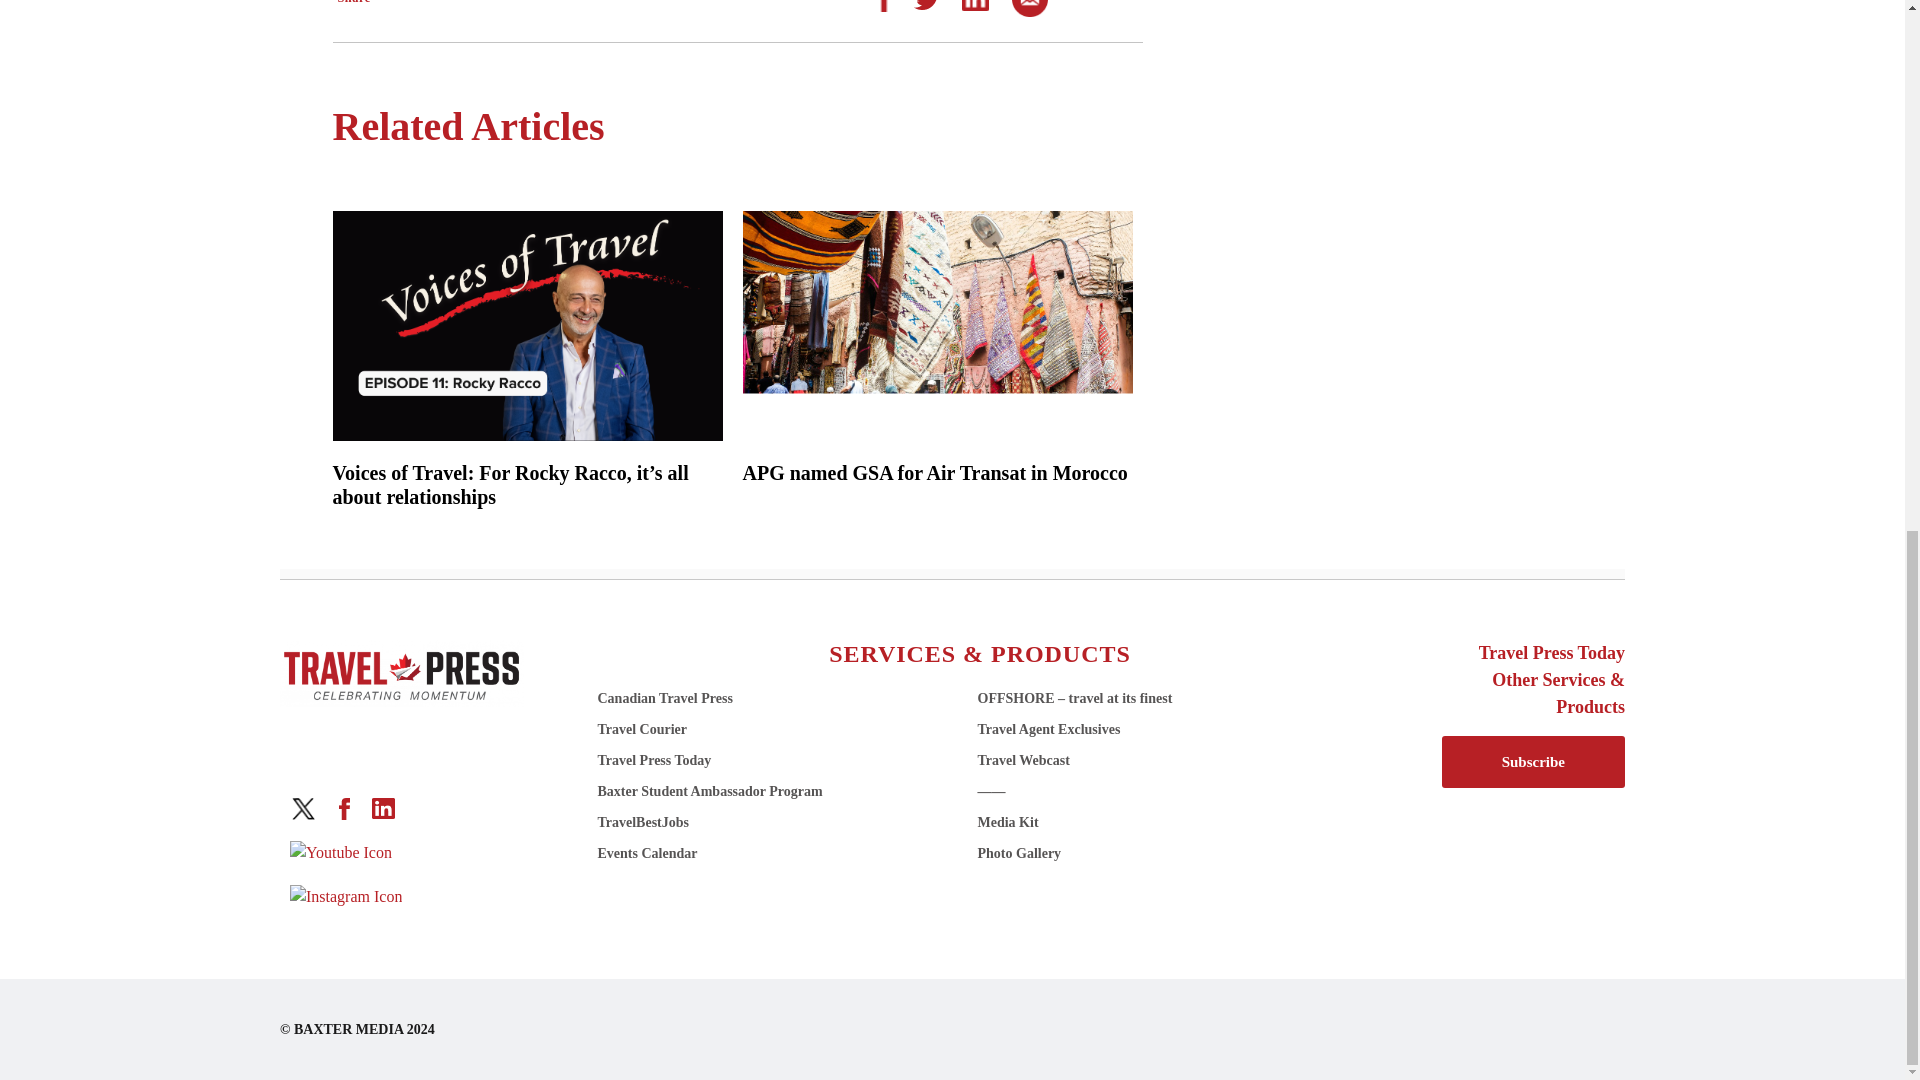  What do you see at coordinates (1030, 2) in the screenshot?
I see `Share by Email` at bounding box center [1030, 2].